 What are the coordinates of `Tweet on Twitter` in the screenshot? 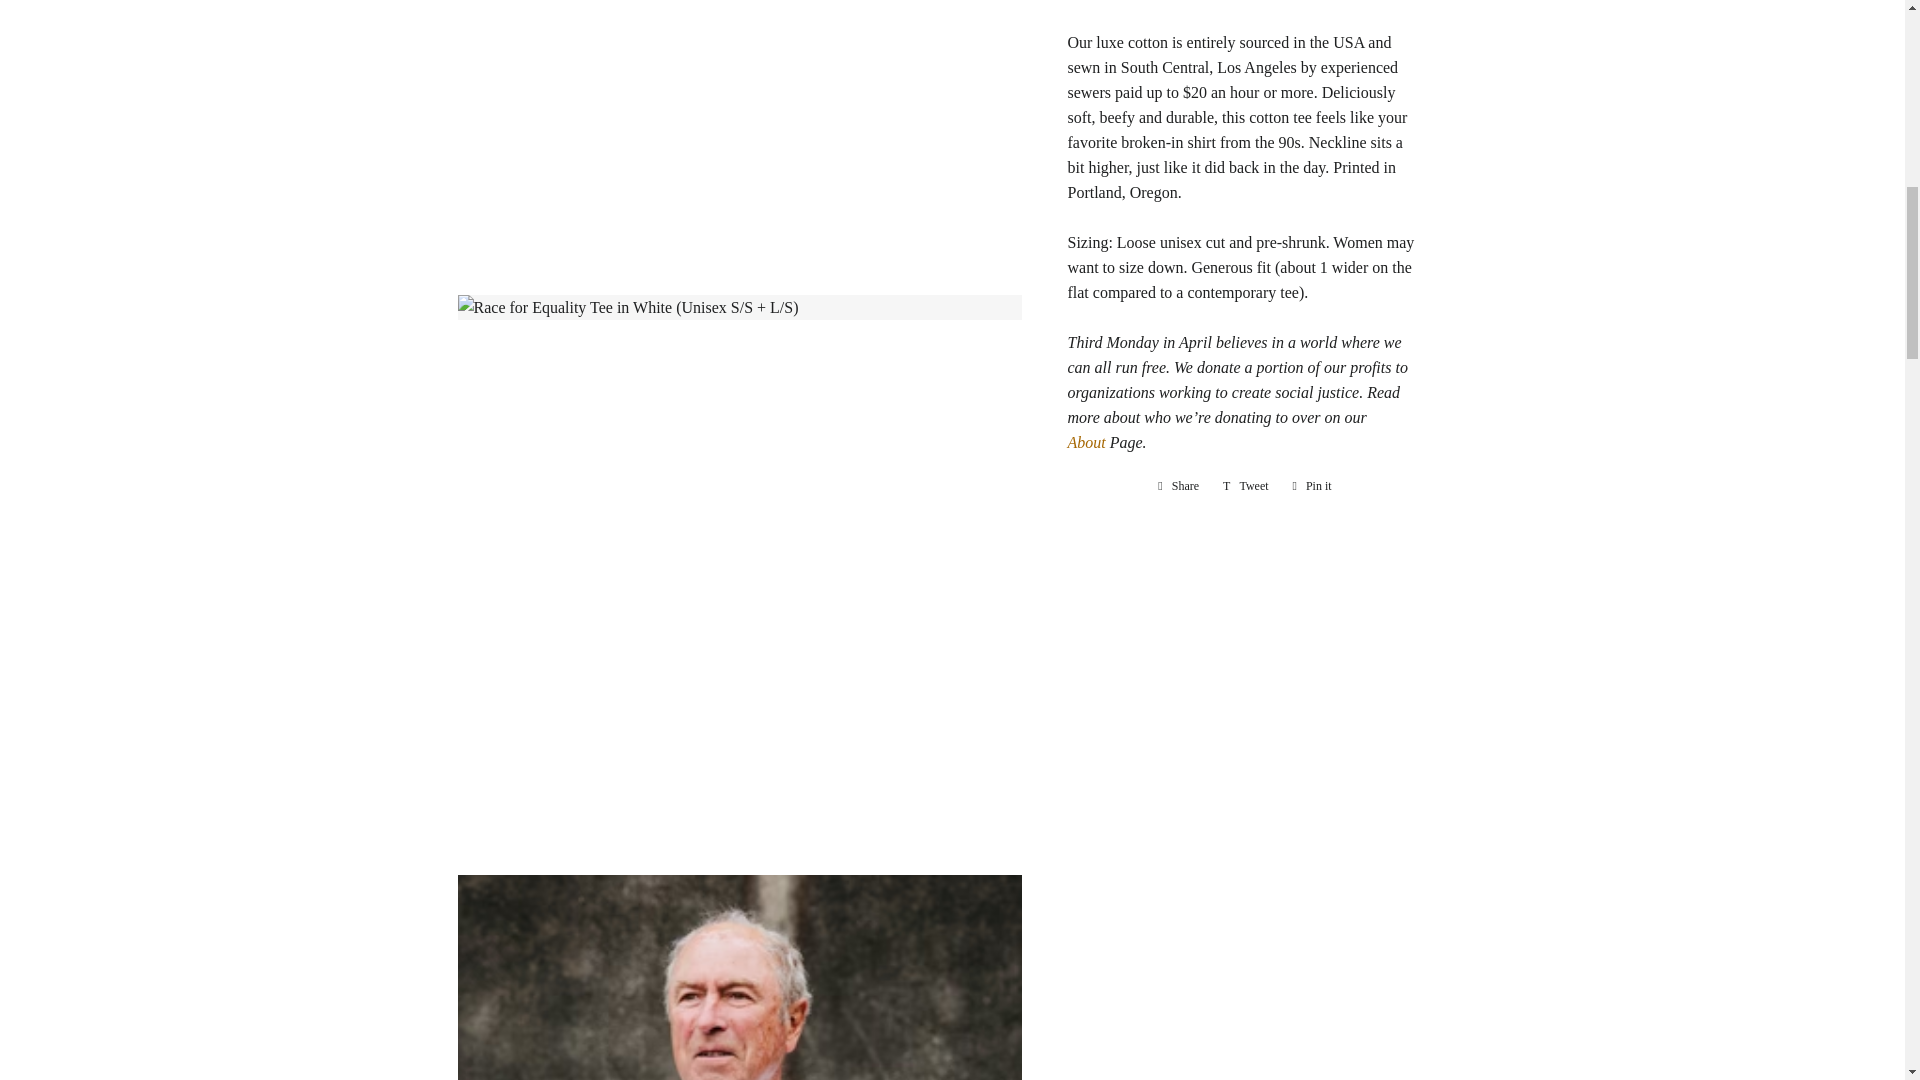 It's located at (1246, 484).